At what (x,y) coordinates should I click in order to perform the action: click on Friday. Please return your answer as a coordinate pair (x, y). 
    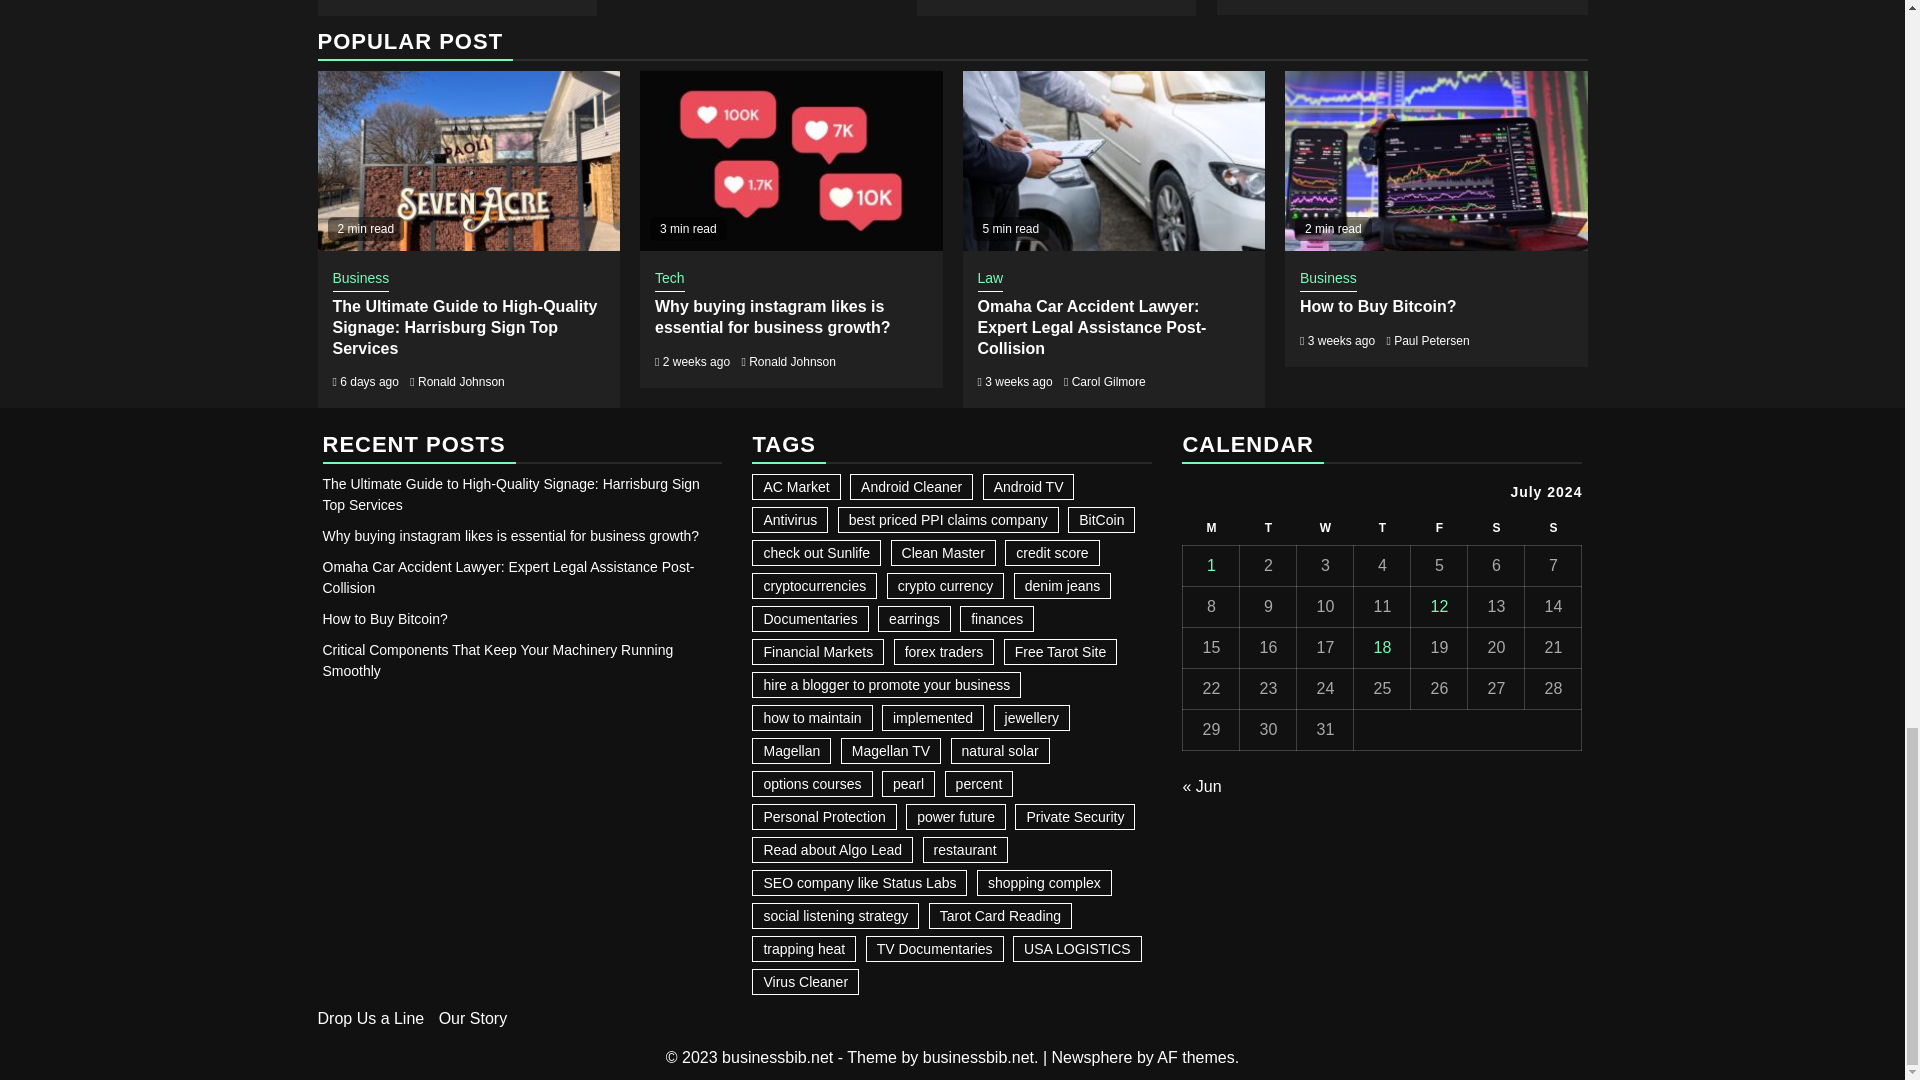
    Looking at the image, I should click on (1440, 528).